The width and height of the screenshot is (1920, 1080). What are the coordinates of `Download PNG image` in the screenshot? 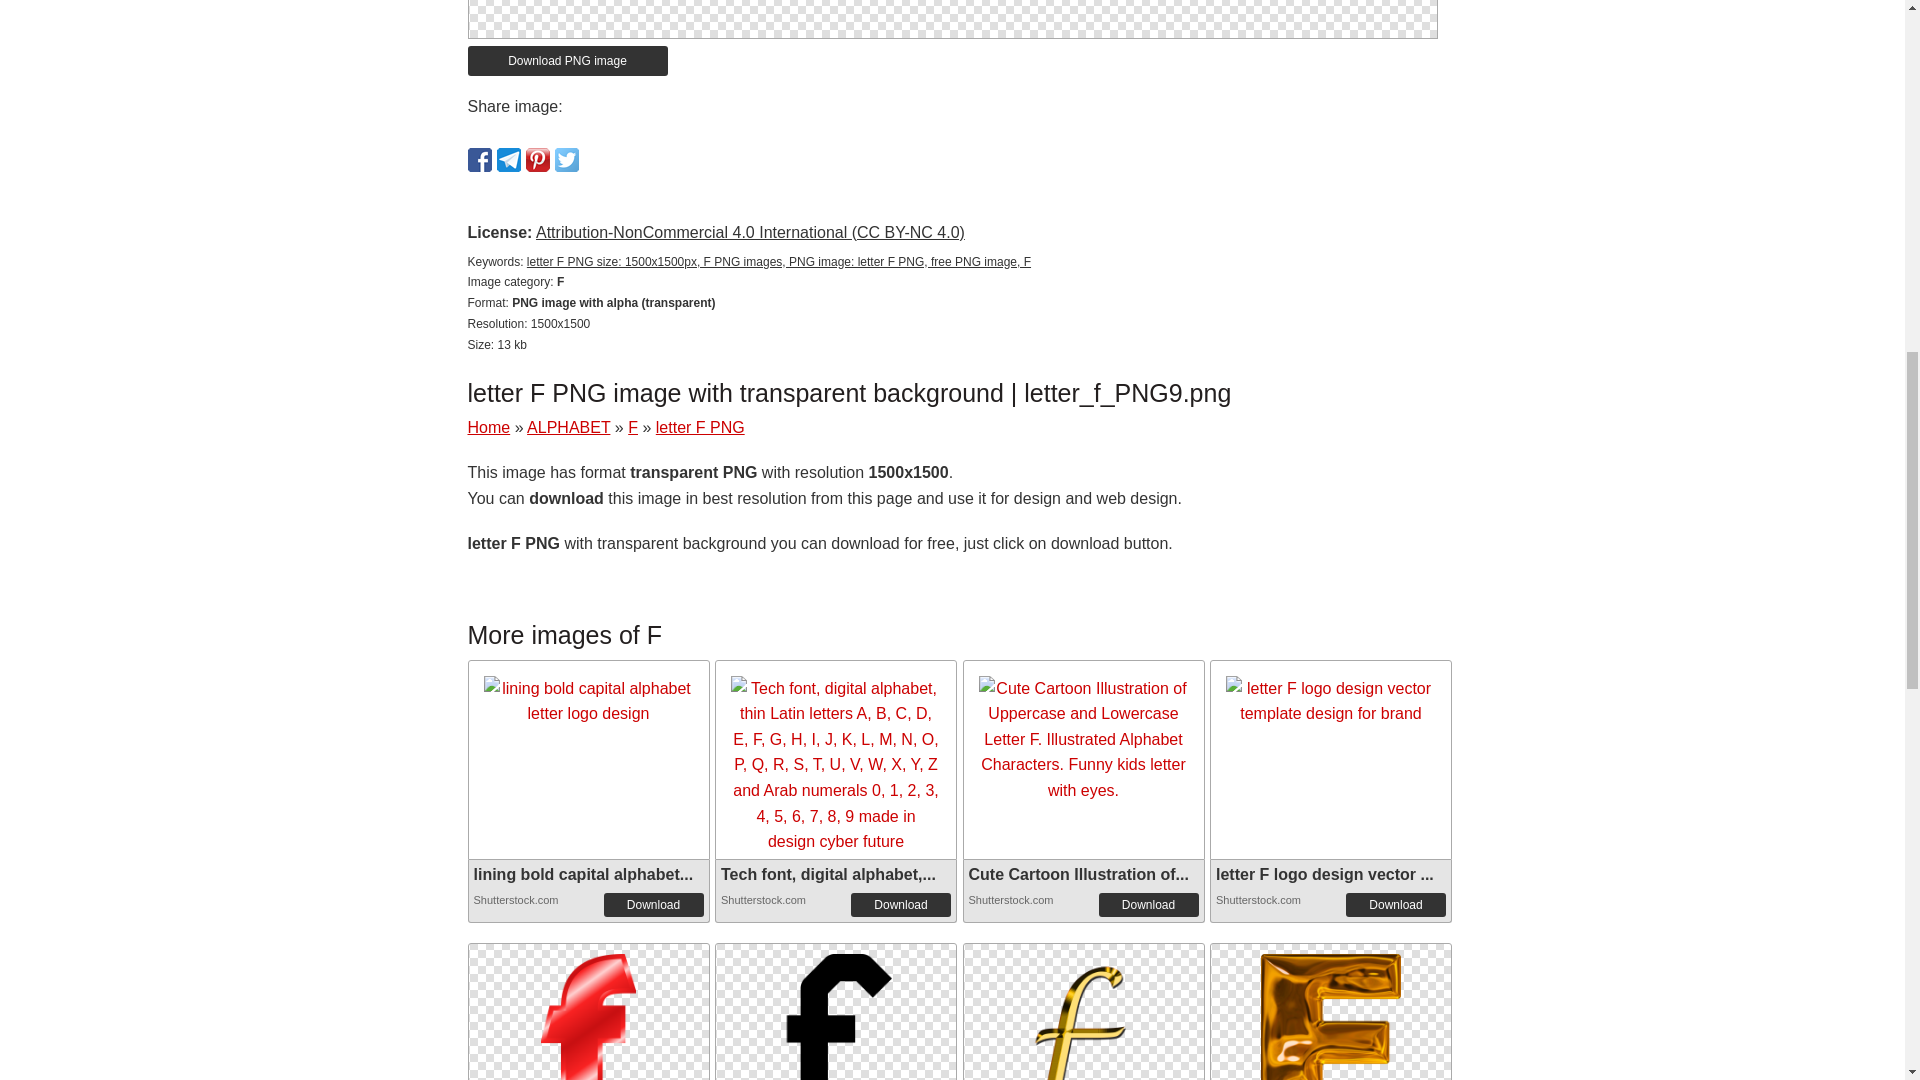 It's located at (568, 61).